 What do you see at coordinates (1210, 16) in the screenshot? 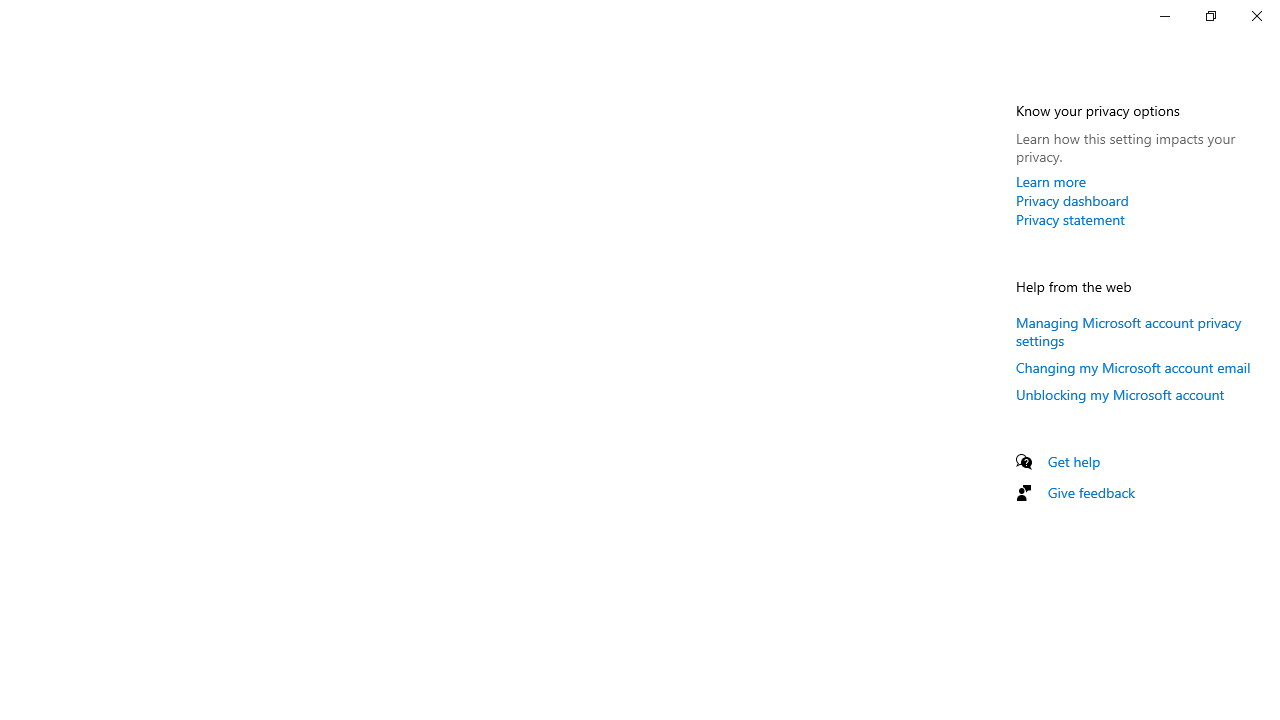
I see `Restore Settings` at bounding box center [1210, 16].